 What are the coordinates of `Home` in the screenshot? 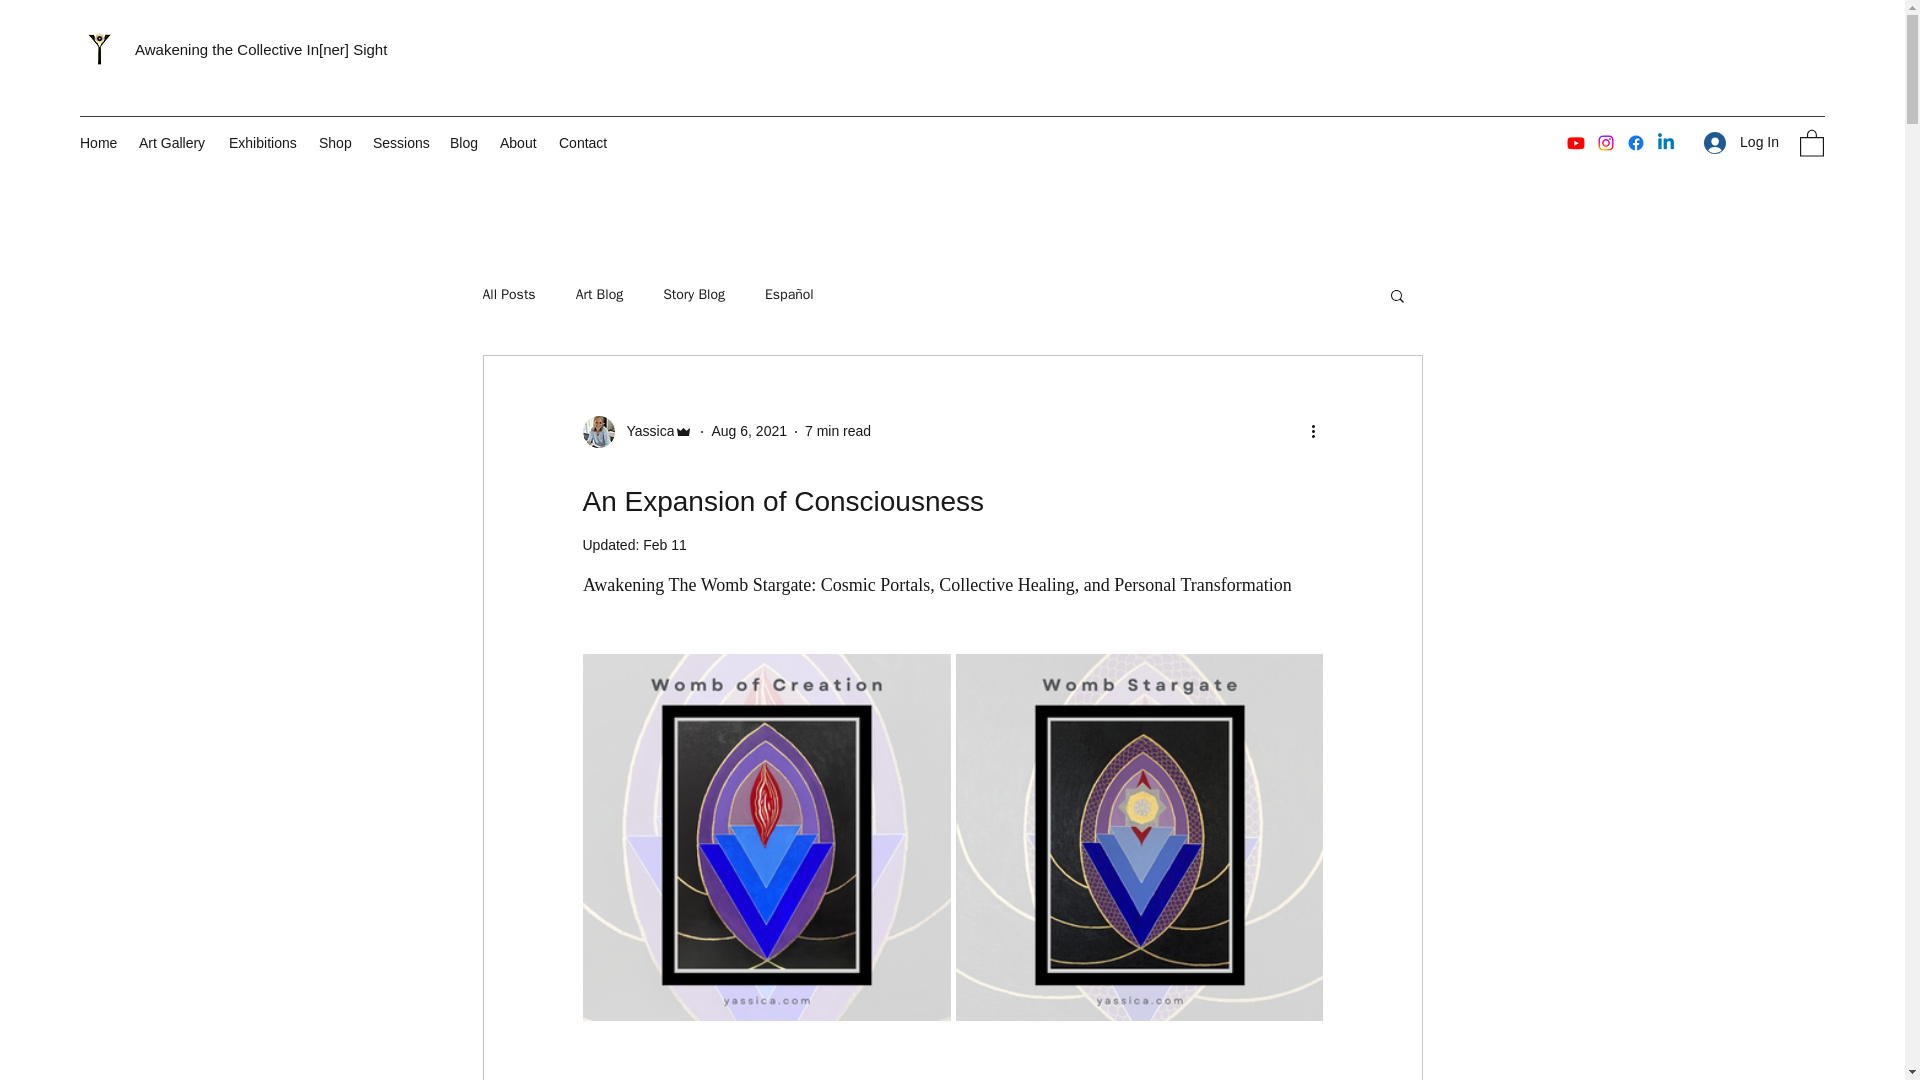 It's located at (98, 142).